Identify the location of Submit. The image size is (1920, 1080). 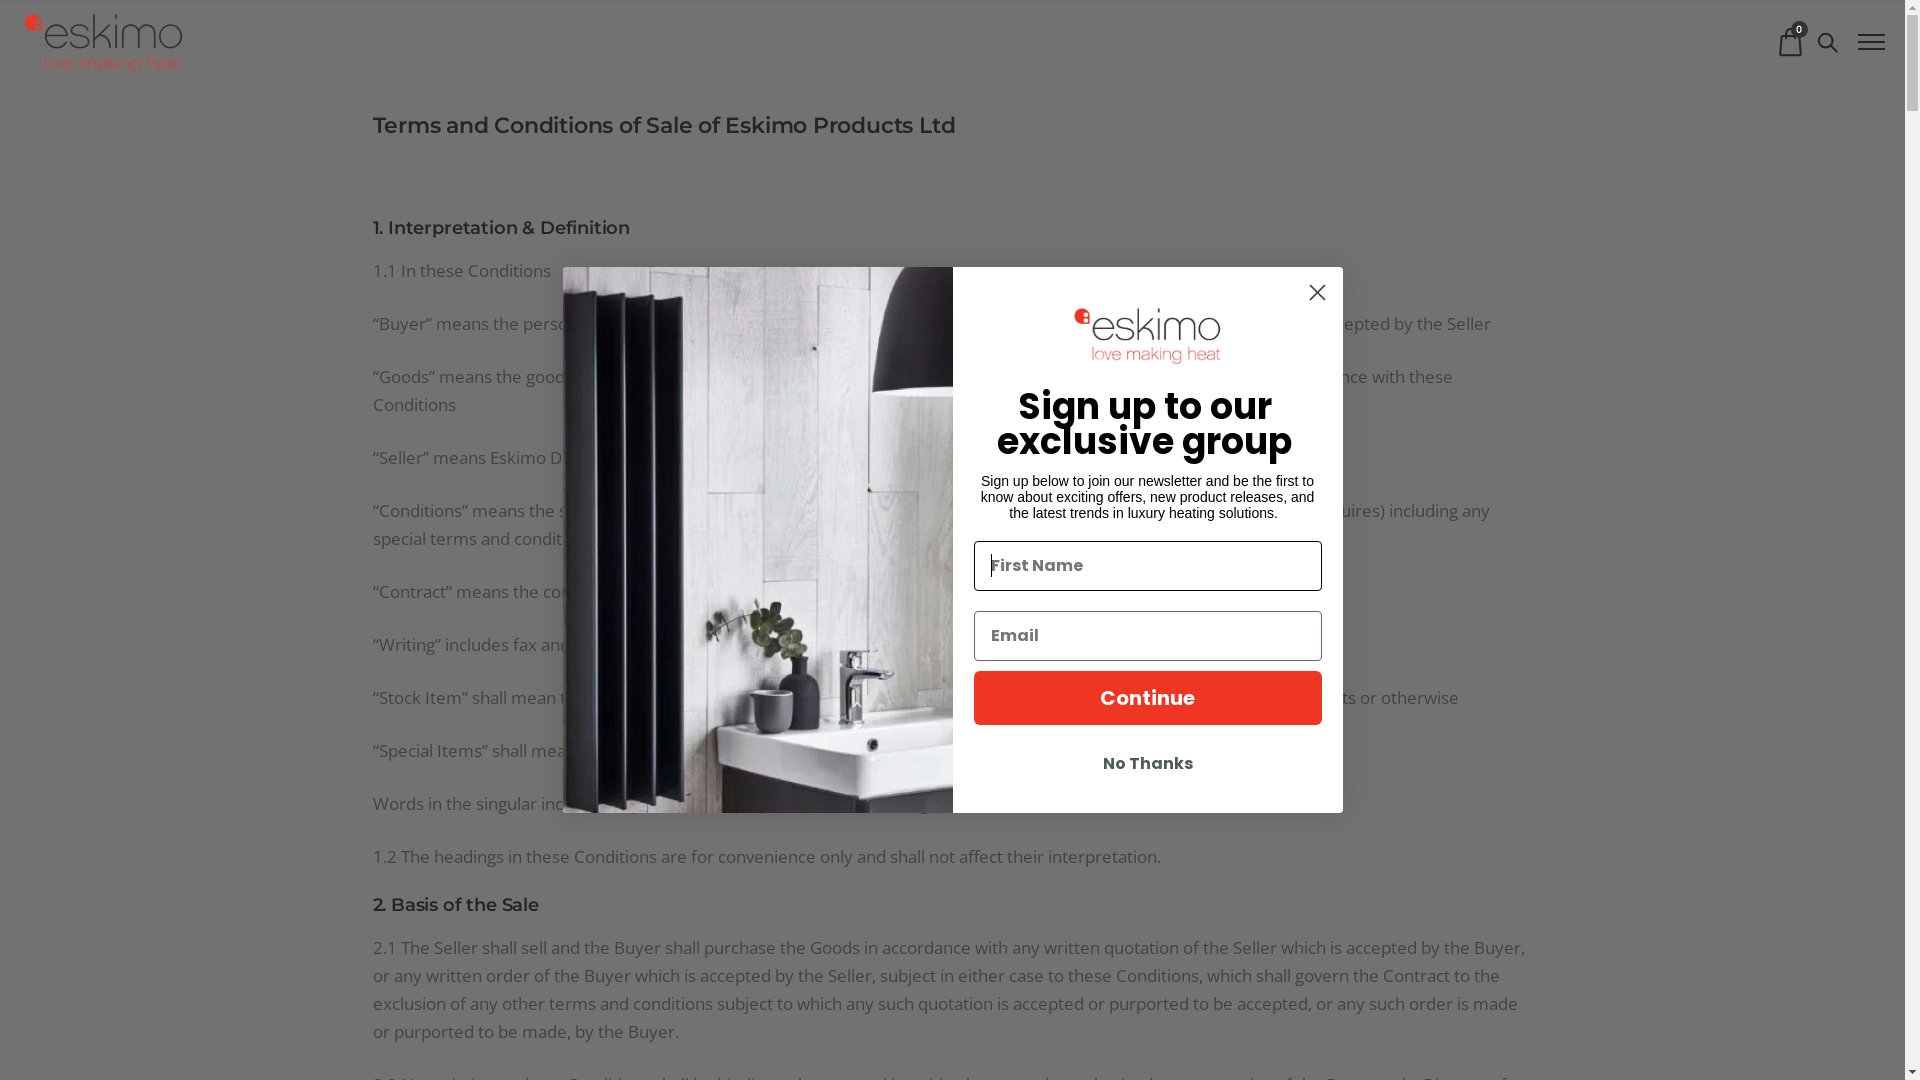
(62, 22).